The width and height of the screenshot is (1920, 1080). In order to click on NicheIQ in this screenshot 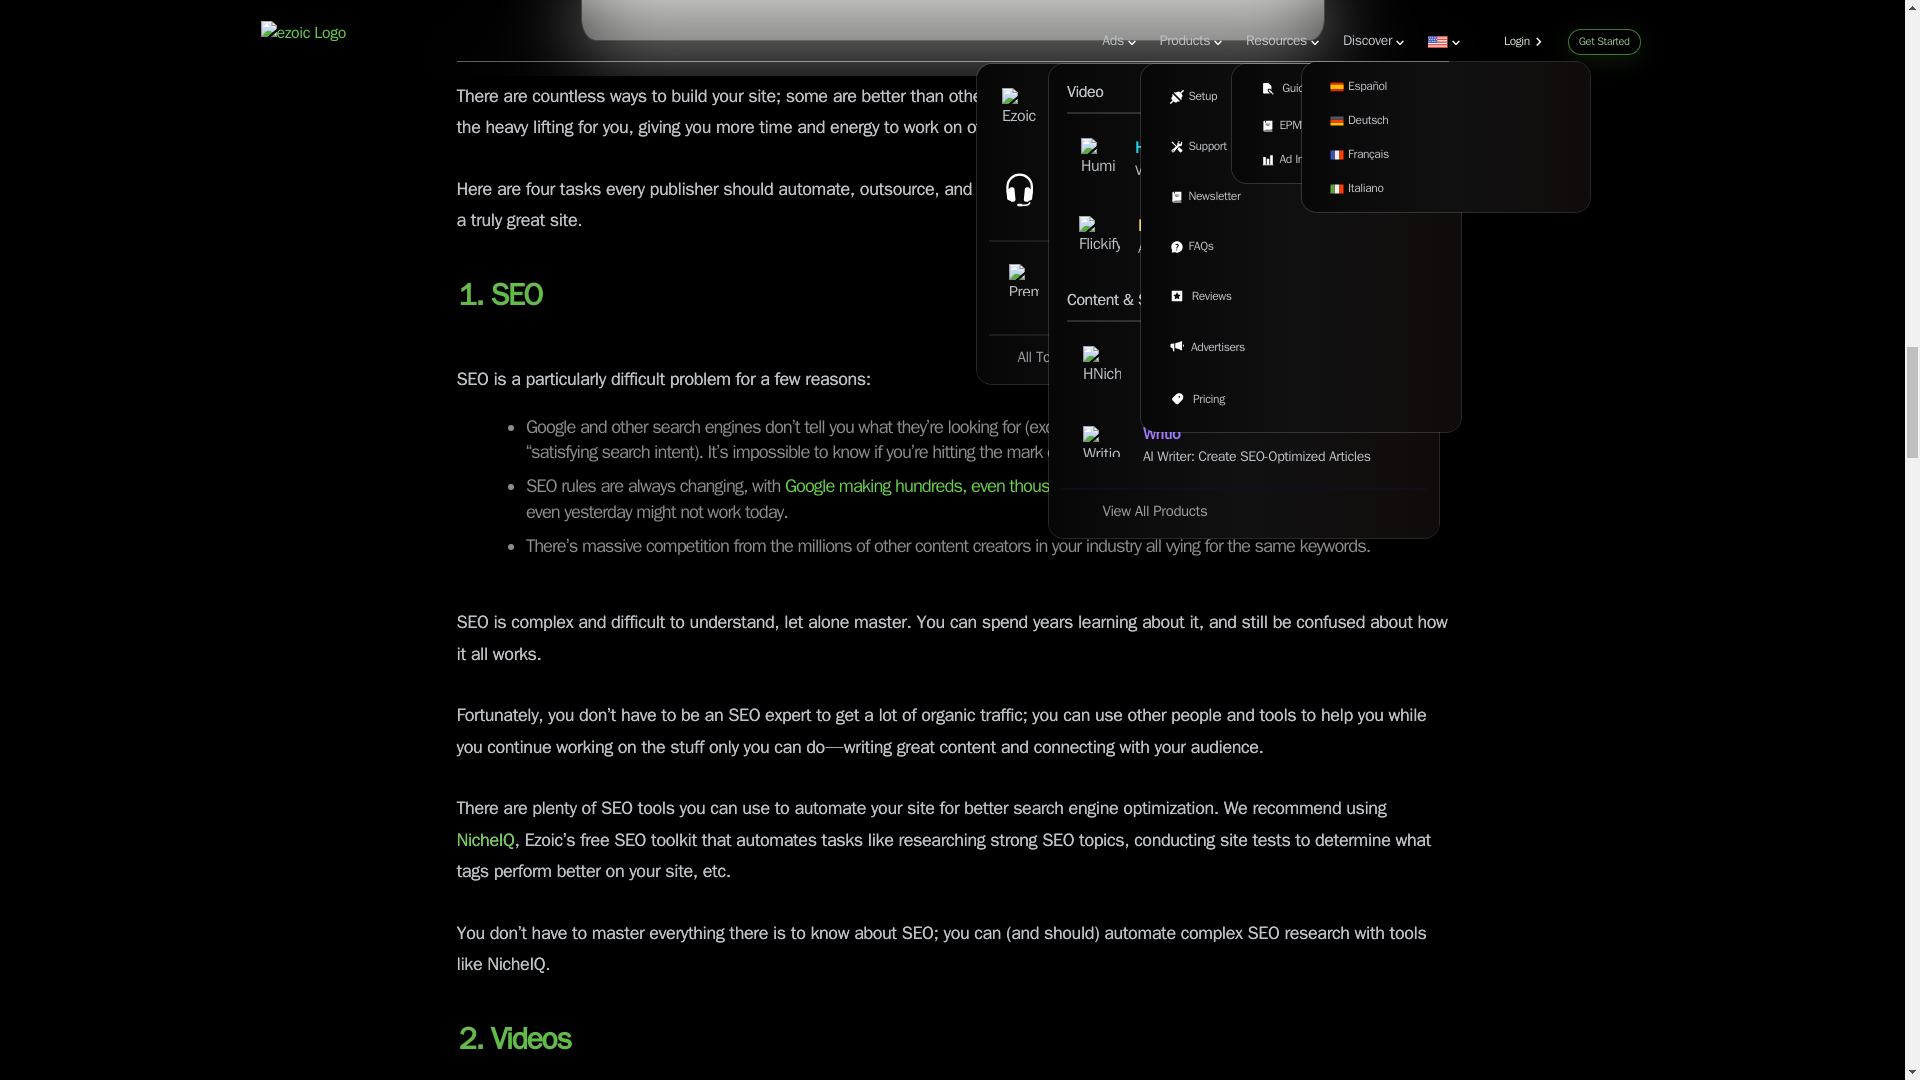, I will do `click(485, 841)`.